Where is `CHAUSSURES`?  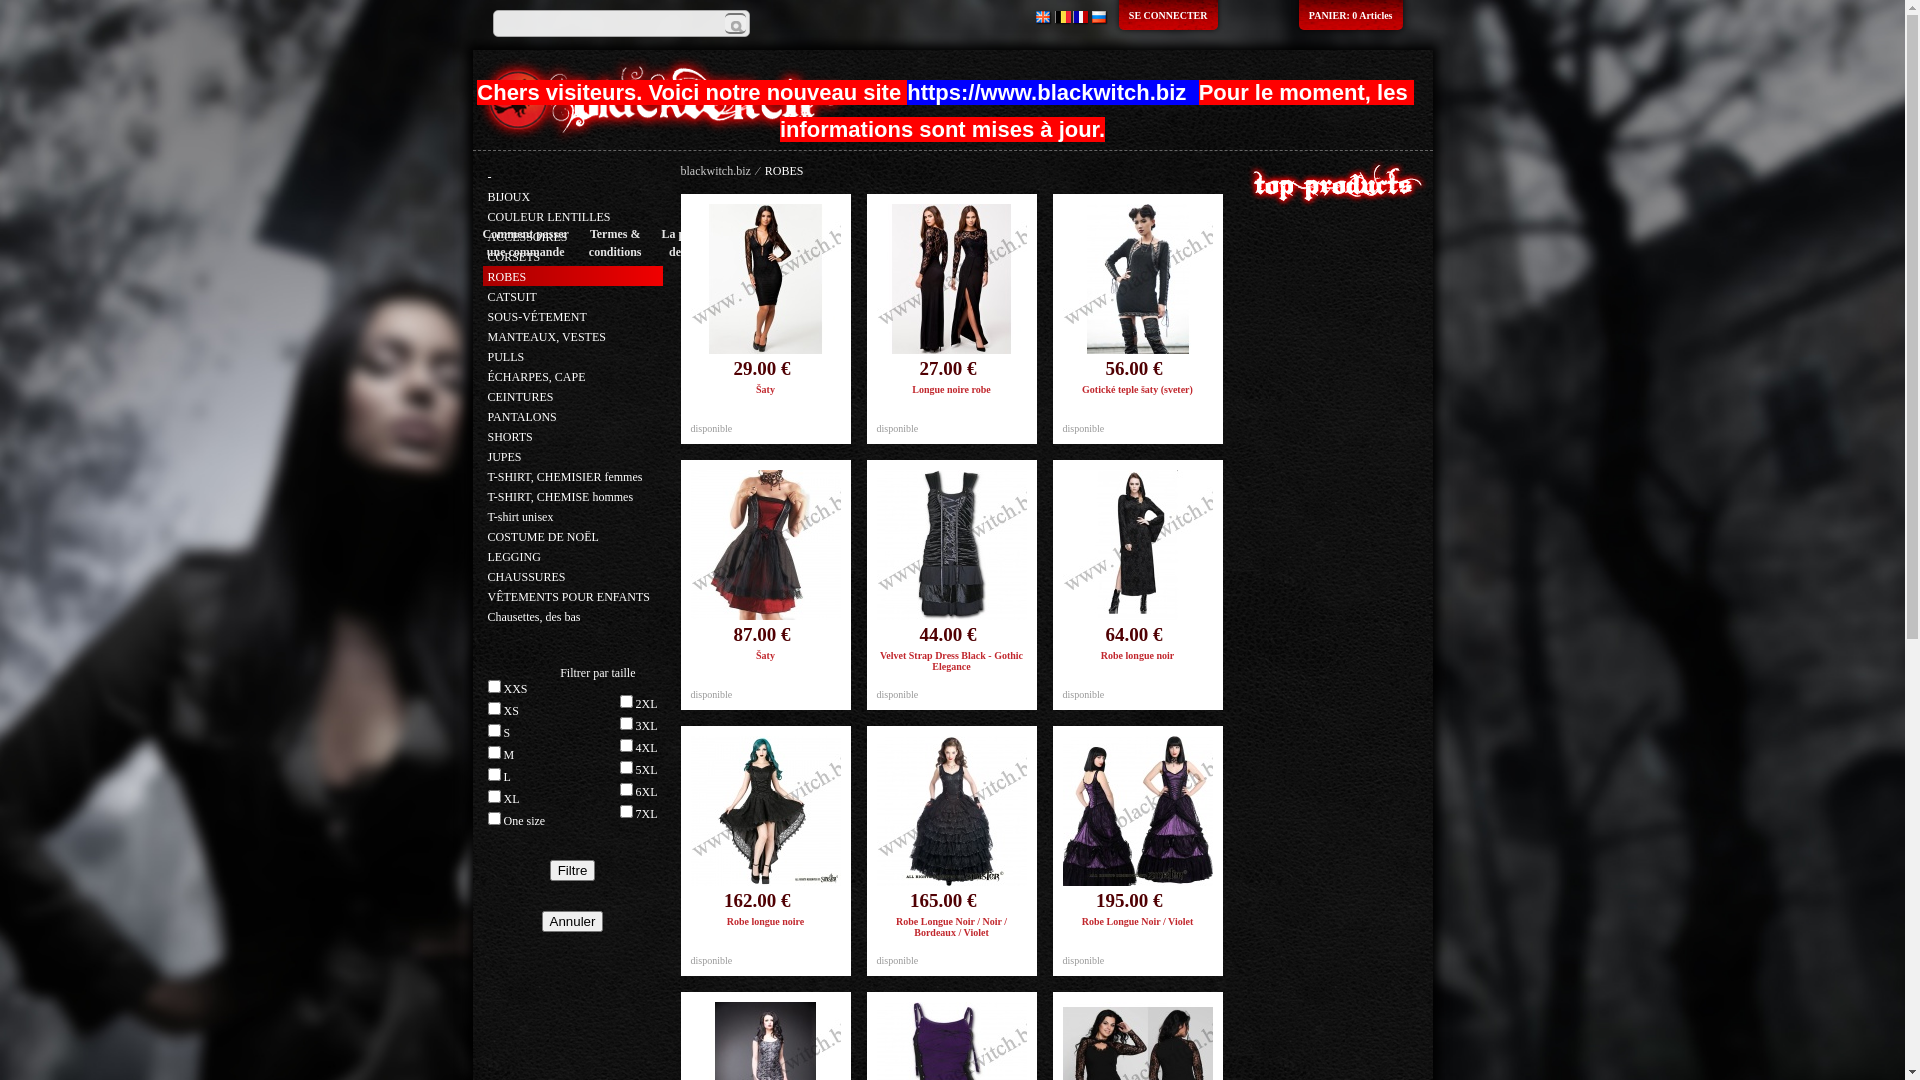
CHAUSSURES is located at coordinates (527, 577).